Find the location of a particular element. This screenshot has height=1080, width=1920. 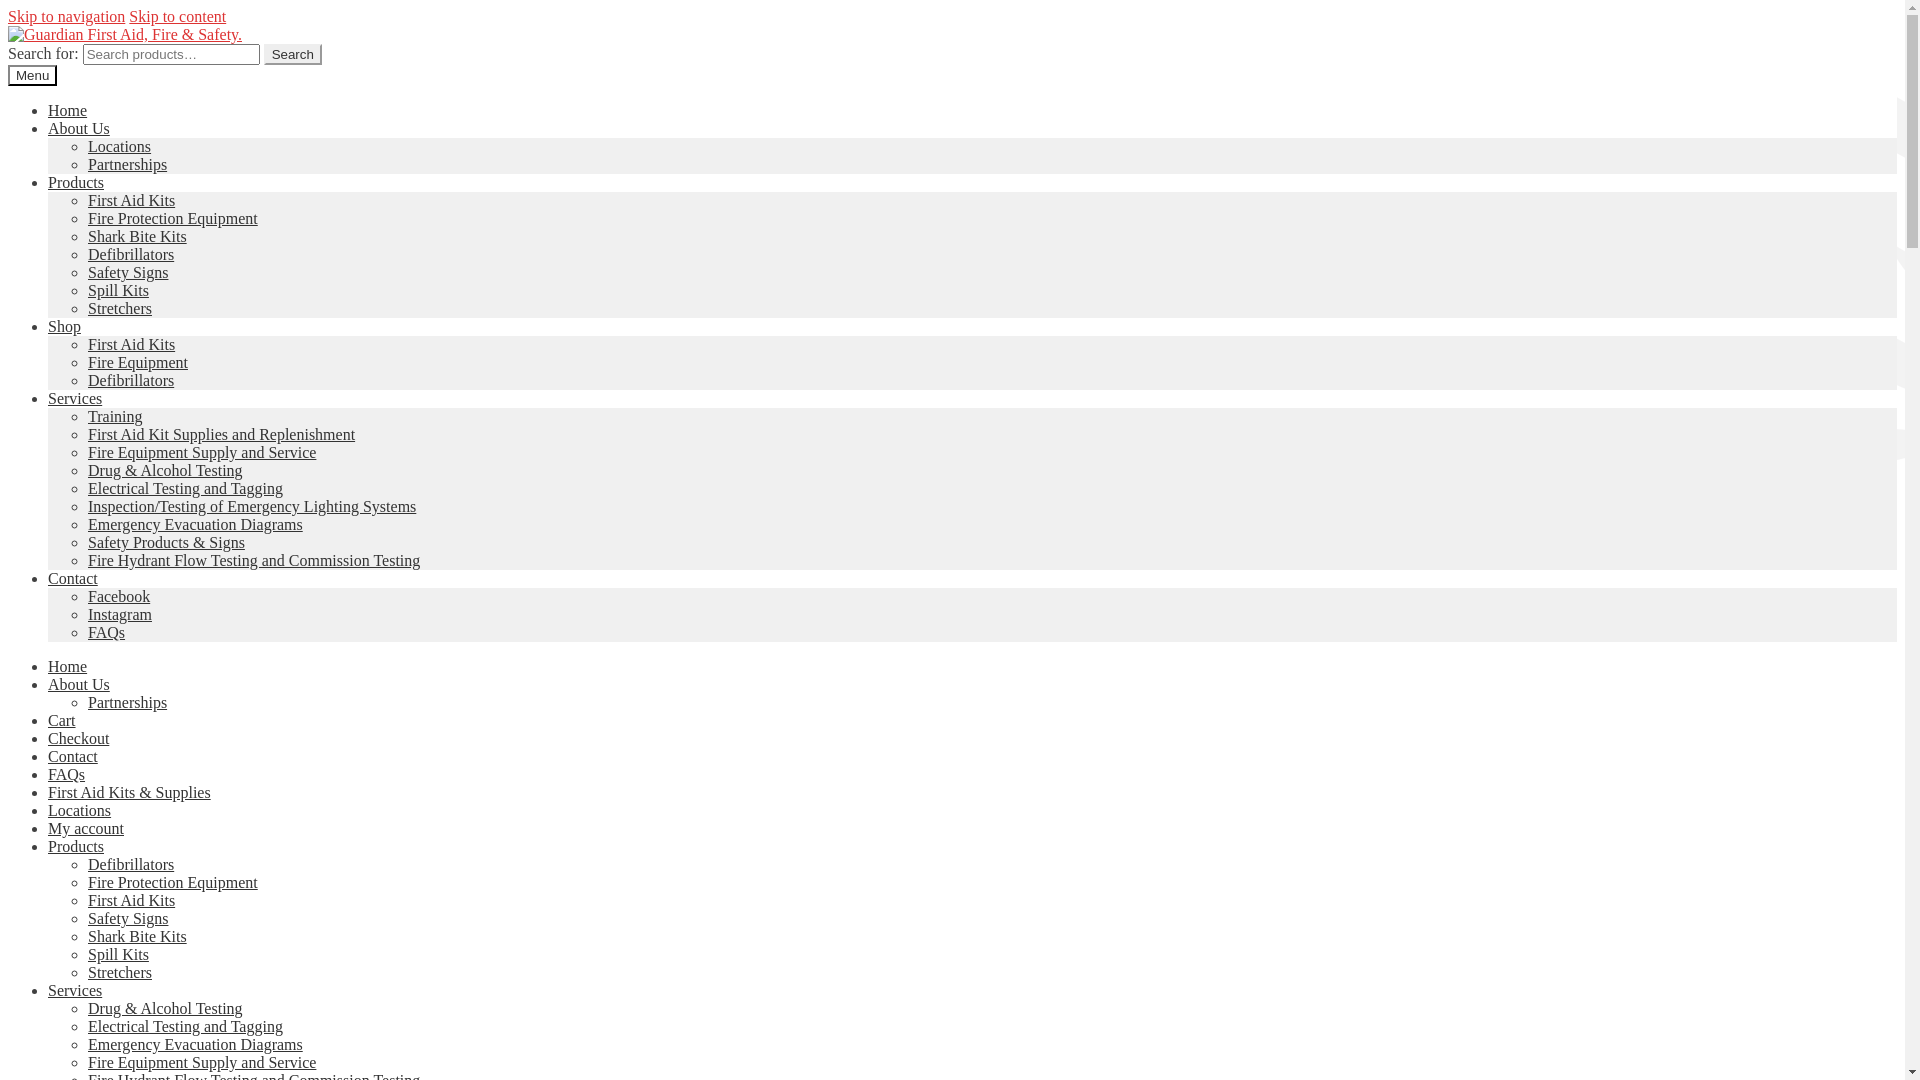

Partnerships is located at coordinates (128, 164).